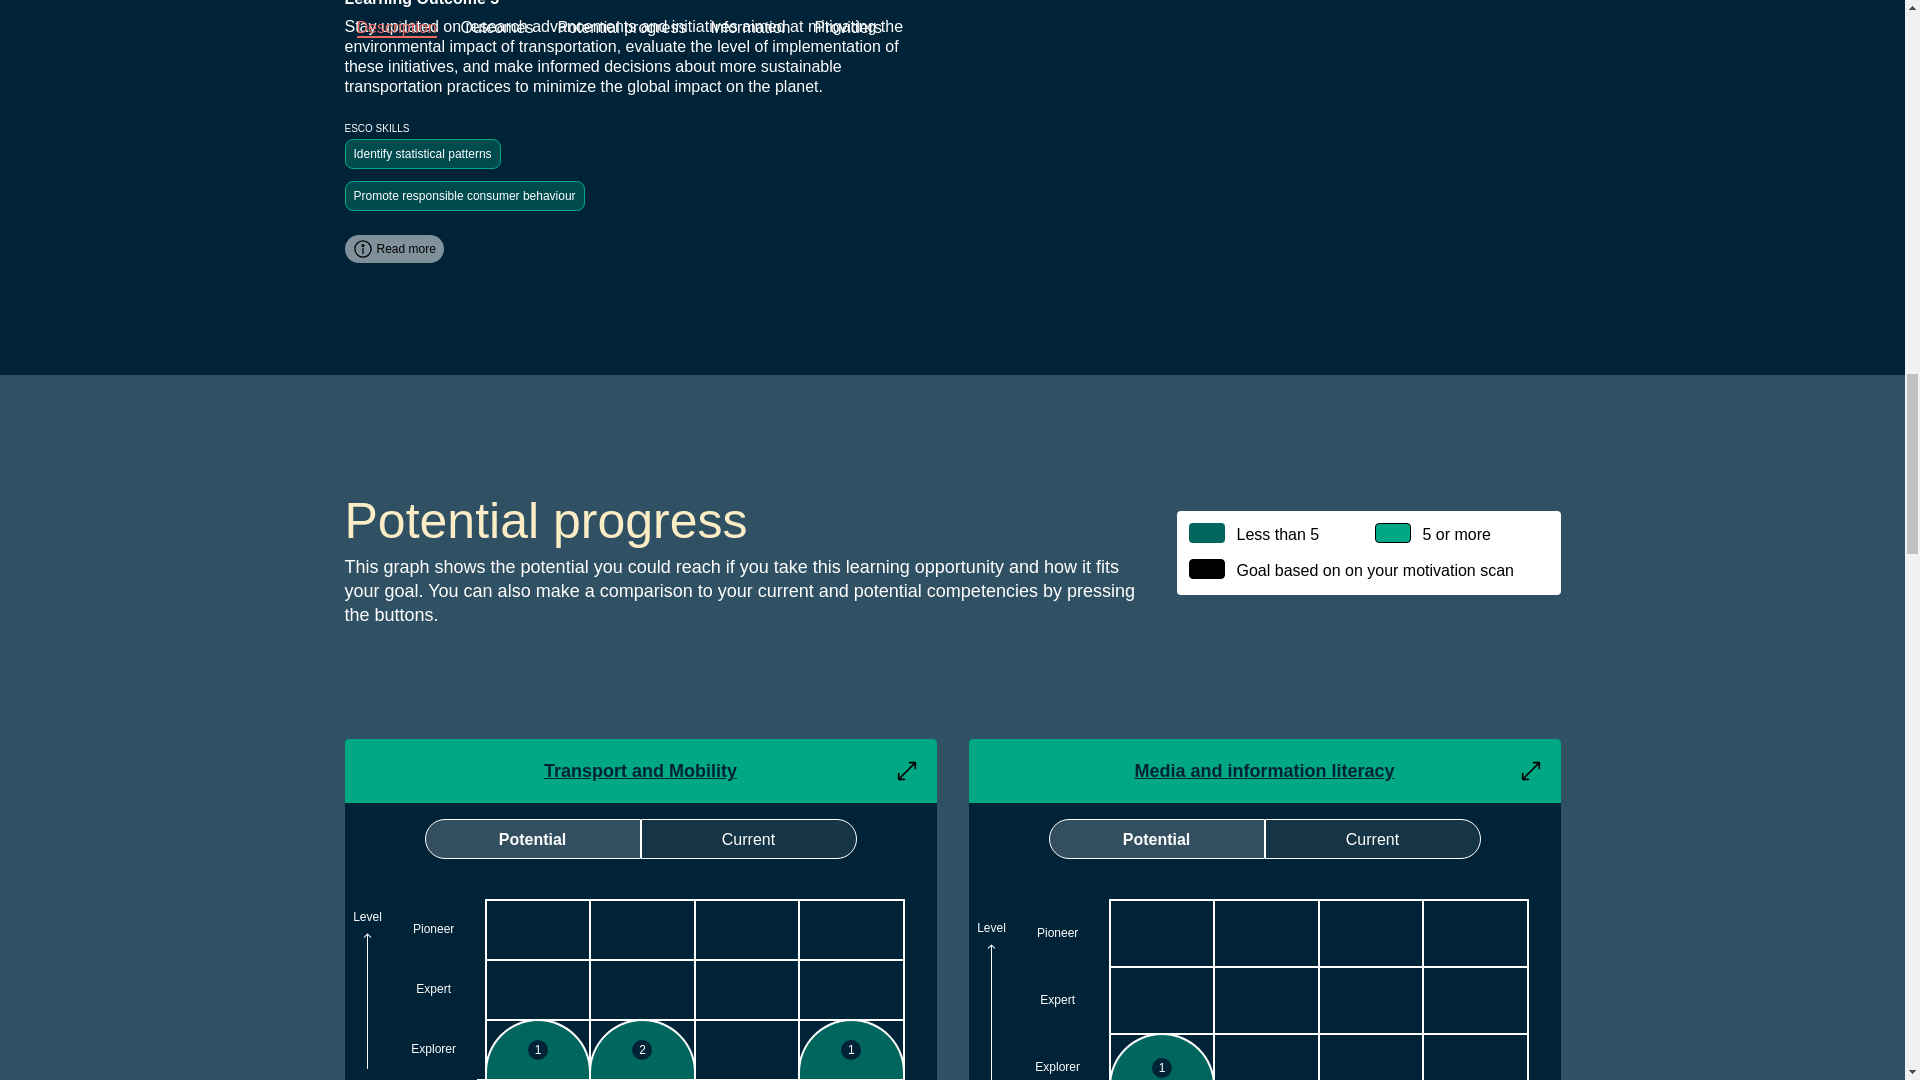  What do you see at coordinates (463, 196) in the screenshot?
I see `Promote responsible consumer behaviour` at bounding box center [463, 196].